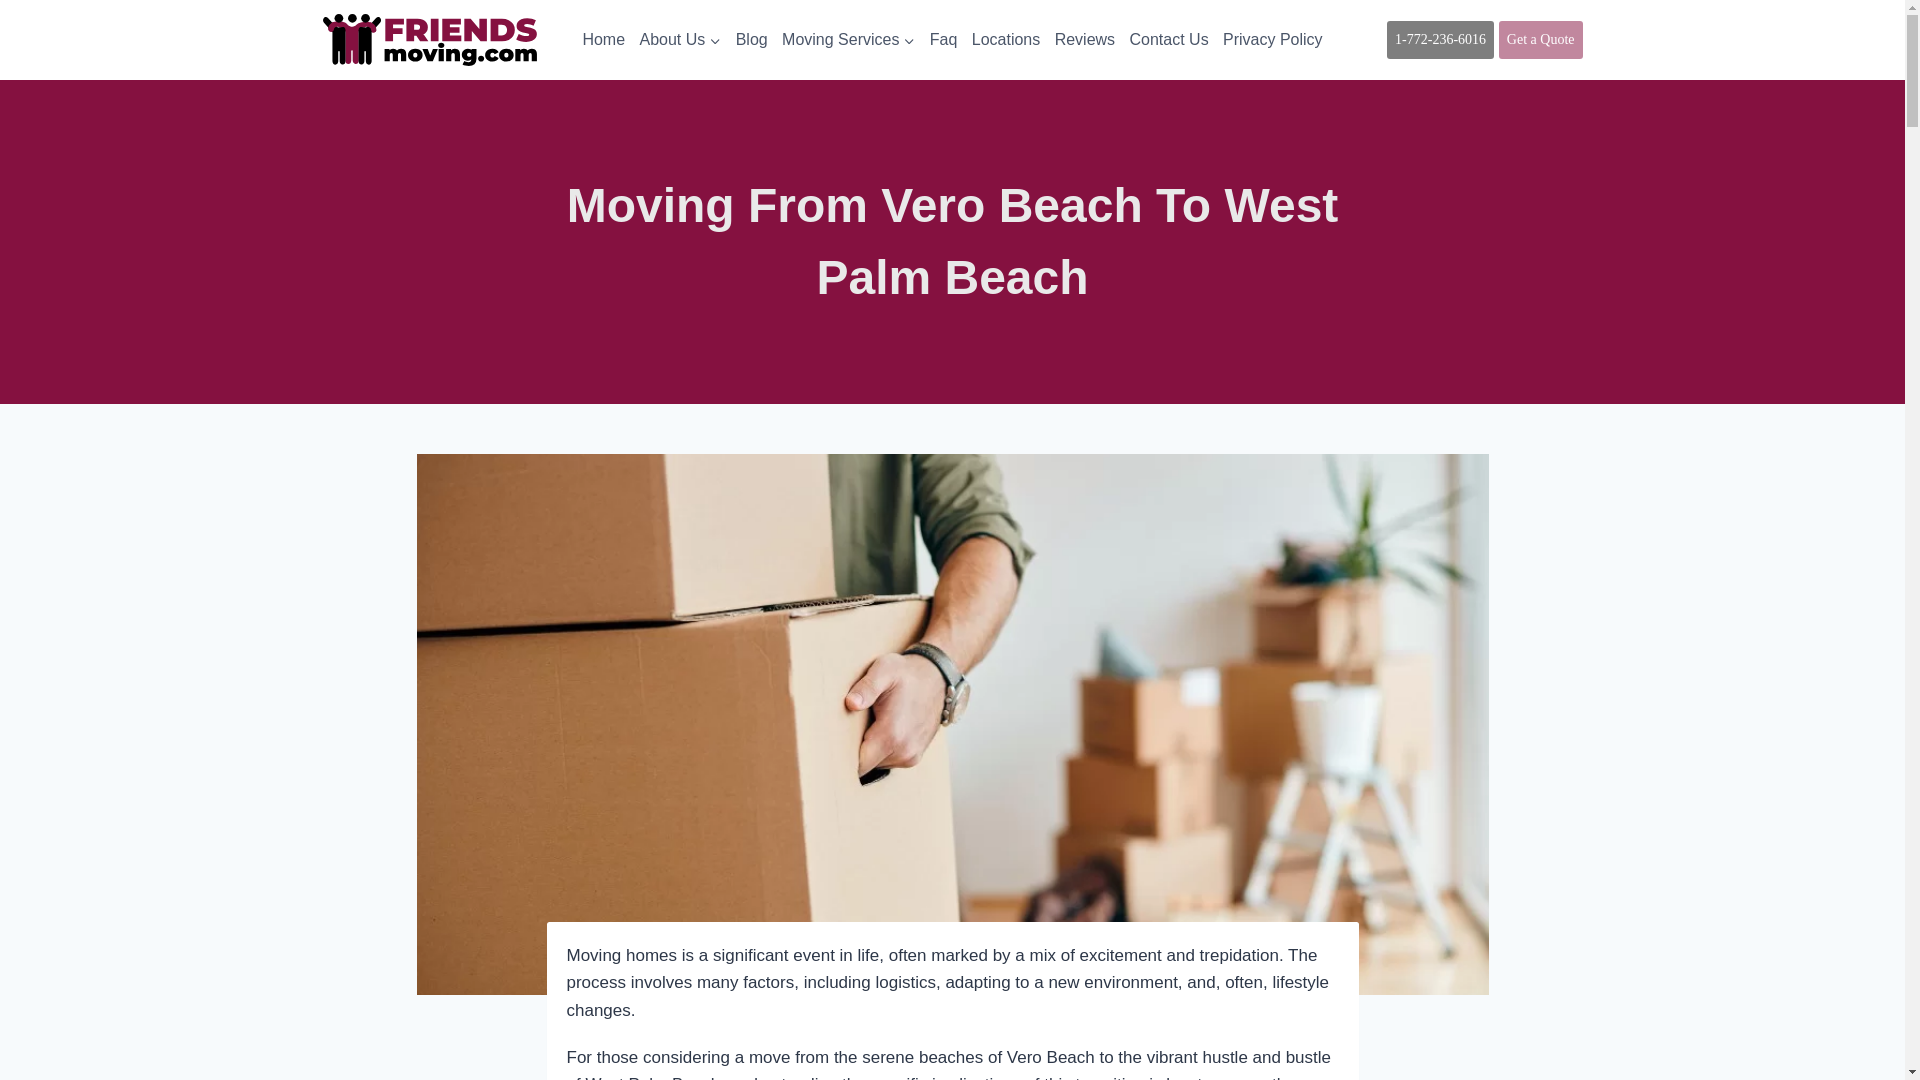 The image size is (1920, 1080). Describe the element at coordinates (1084, 39) in the screenshot. I see `Reviews` at that location.